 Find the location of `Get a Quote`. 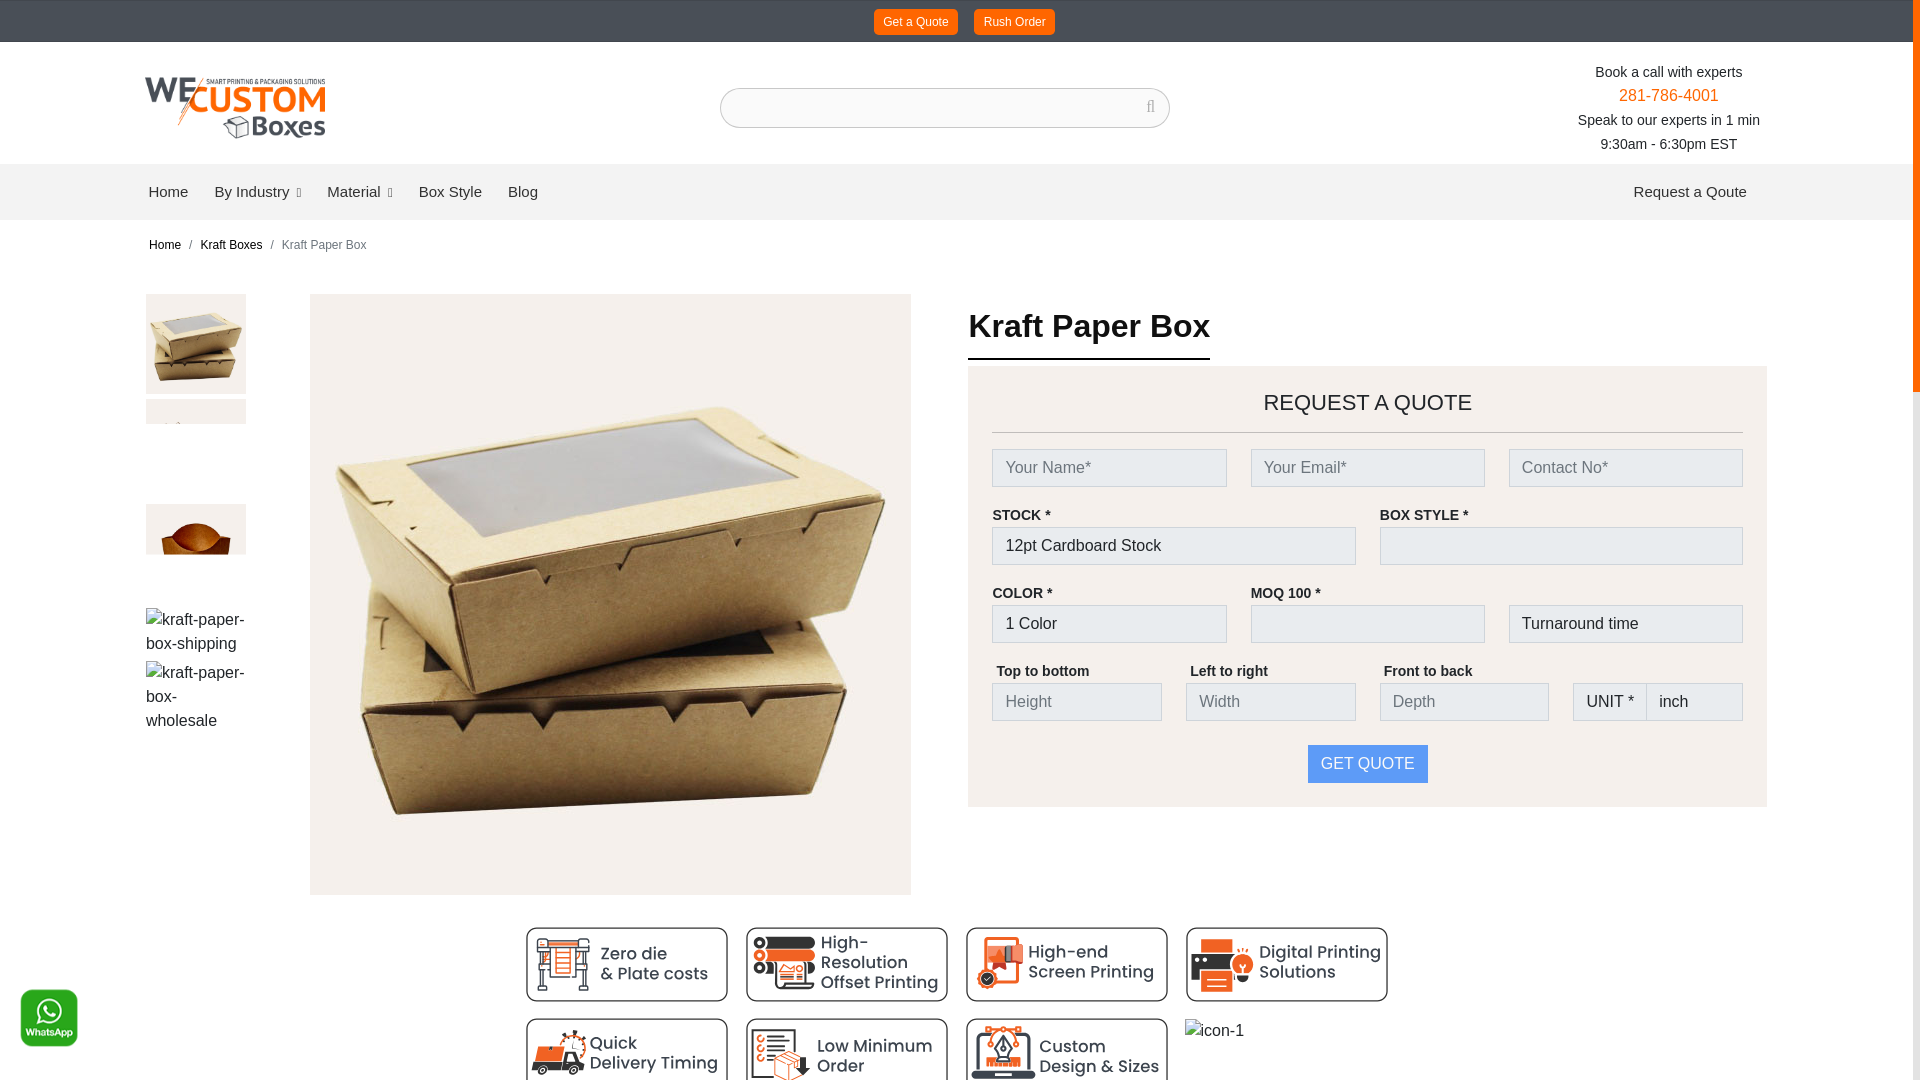

Get a Quote is located at coordinates (916, 22).